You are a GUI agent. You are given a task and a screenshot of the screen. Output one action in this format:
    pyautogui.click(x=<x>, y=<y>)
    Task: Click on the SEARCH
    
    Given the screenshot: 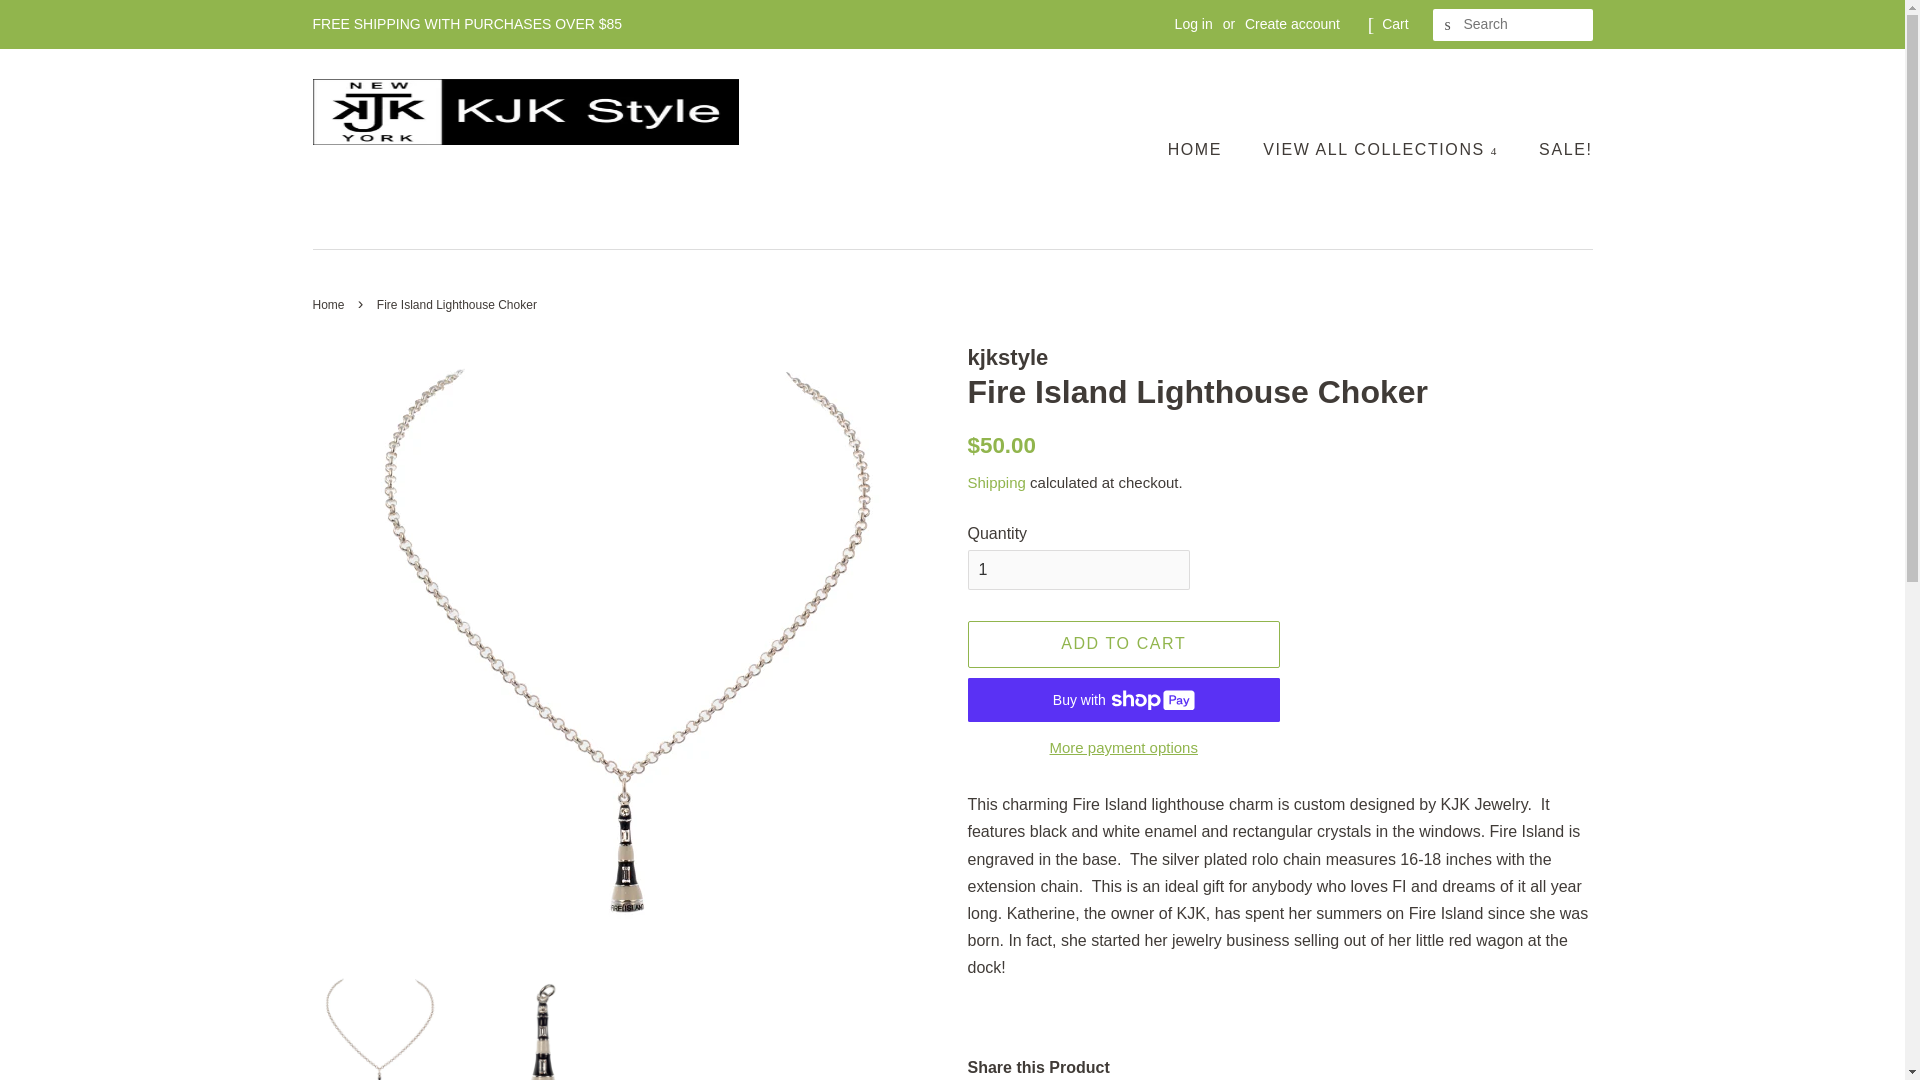 What is the action you would take?
    pyautogui.click(x=1448, y=25)
    